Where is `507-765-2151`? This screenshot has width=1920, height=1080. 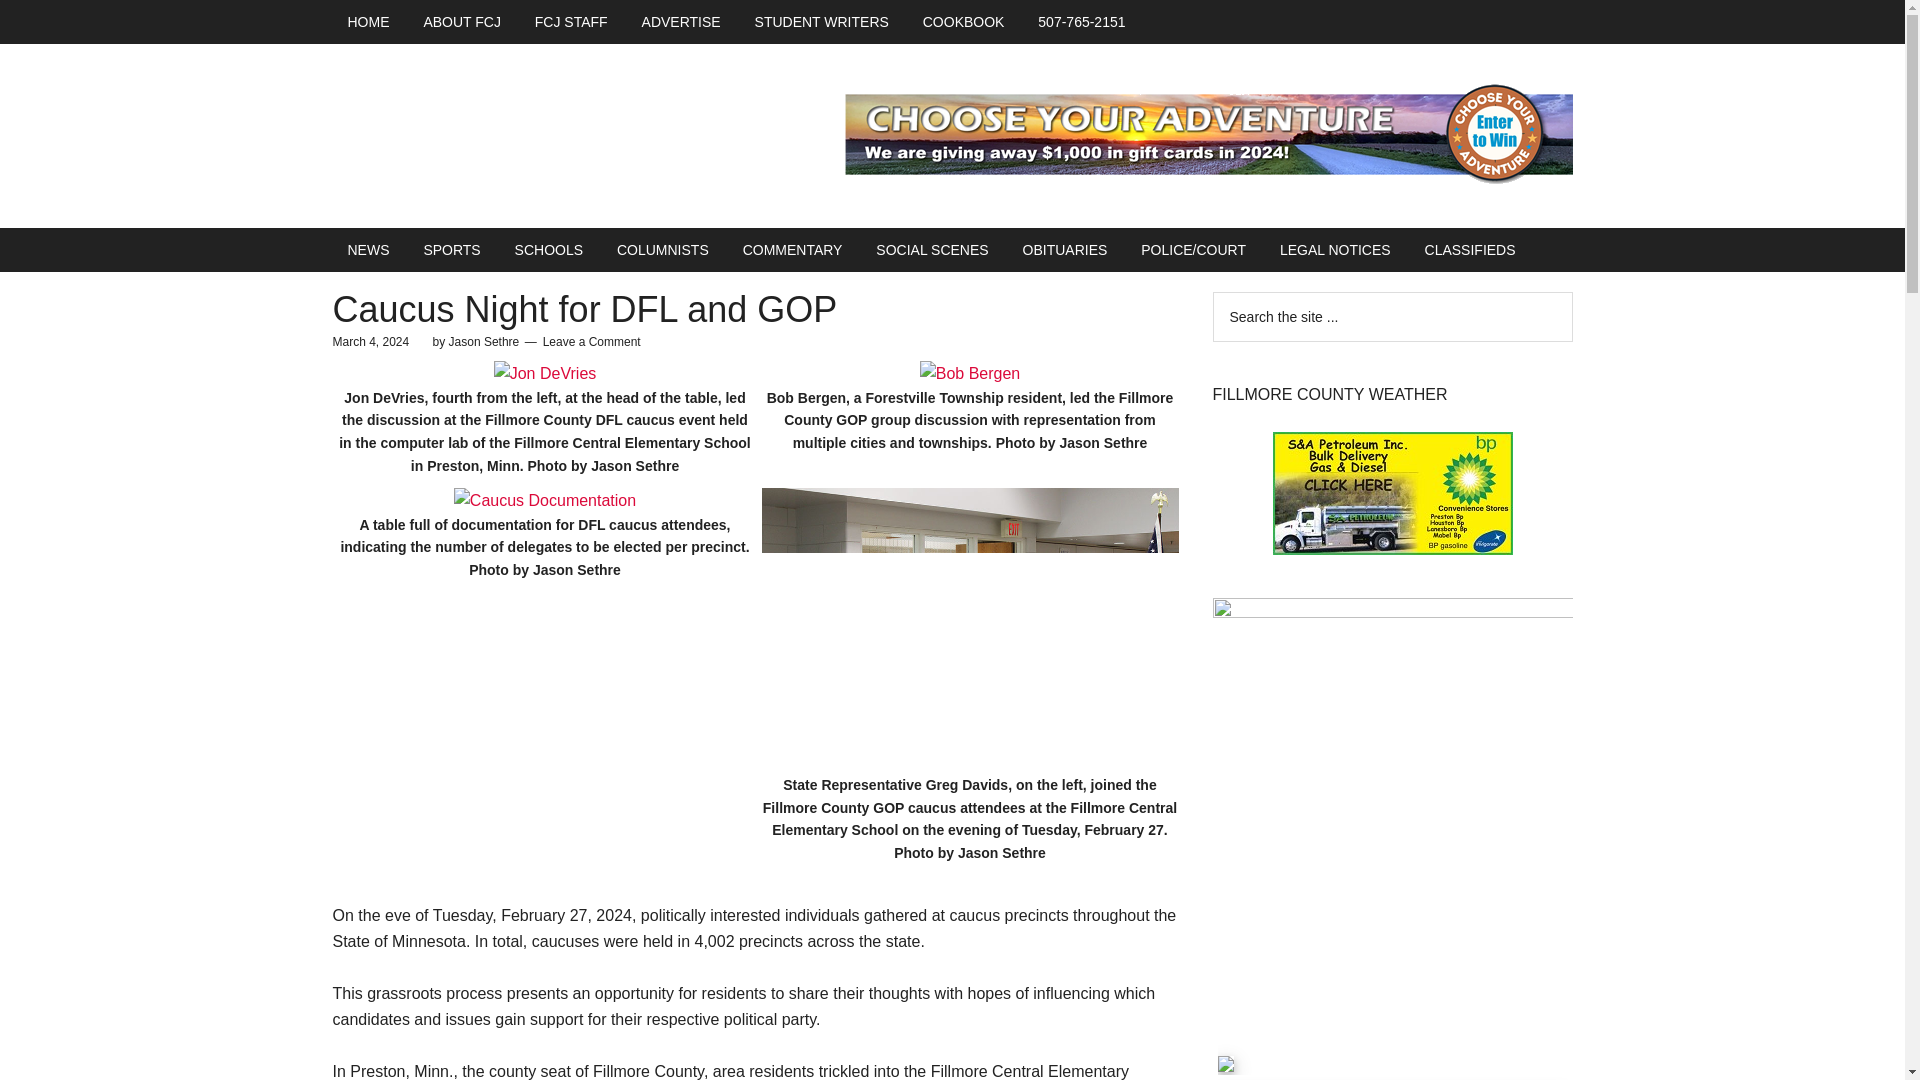
507-765-2151 is located at coordinates (1082, 22).